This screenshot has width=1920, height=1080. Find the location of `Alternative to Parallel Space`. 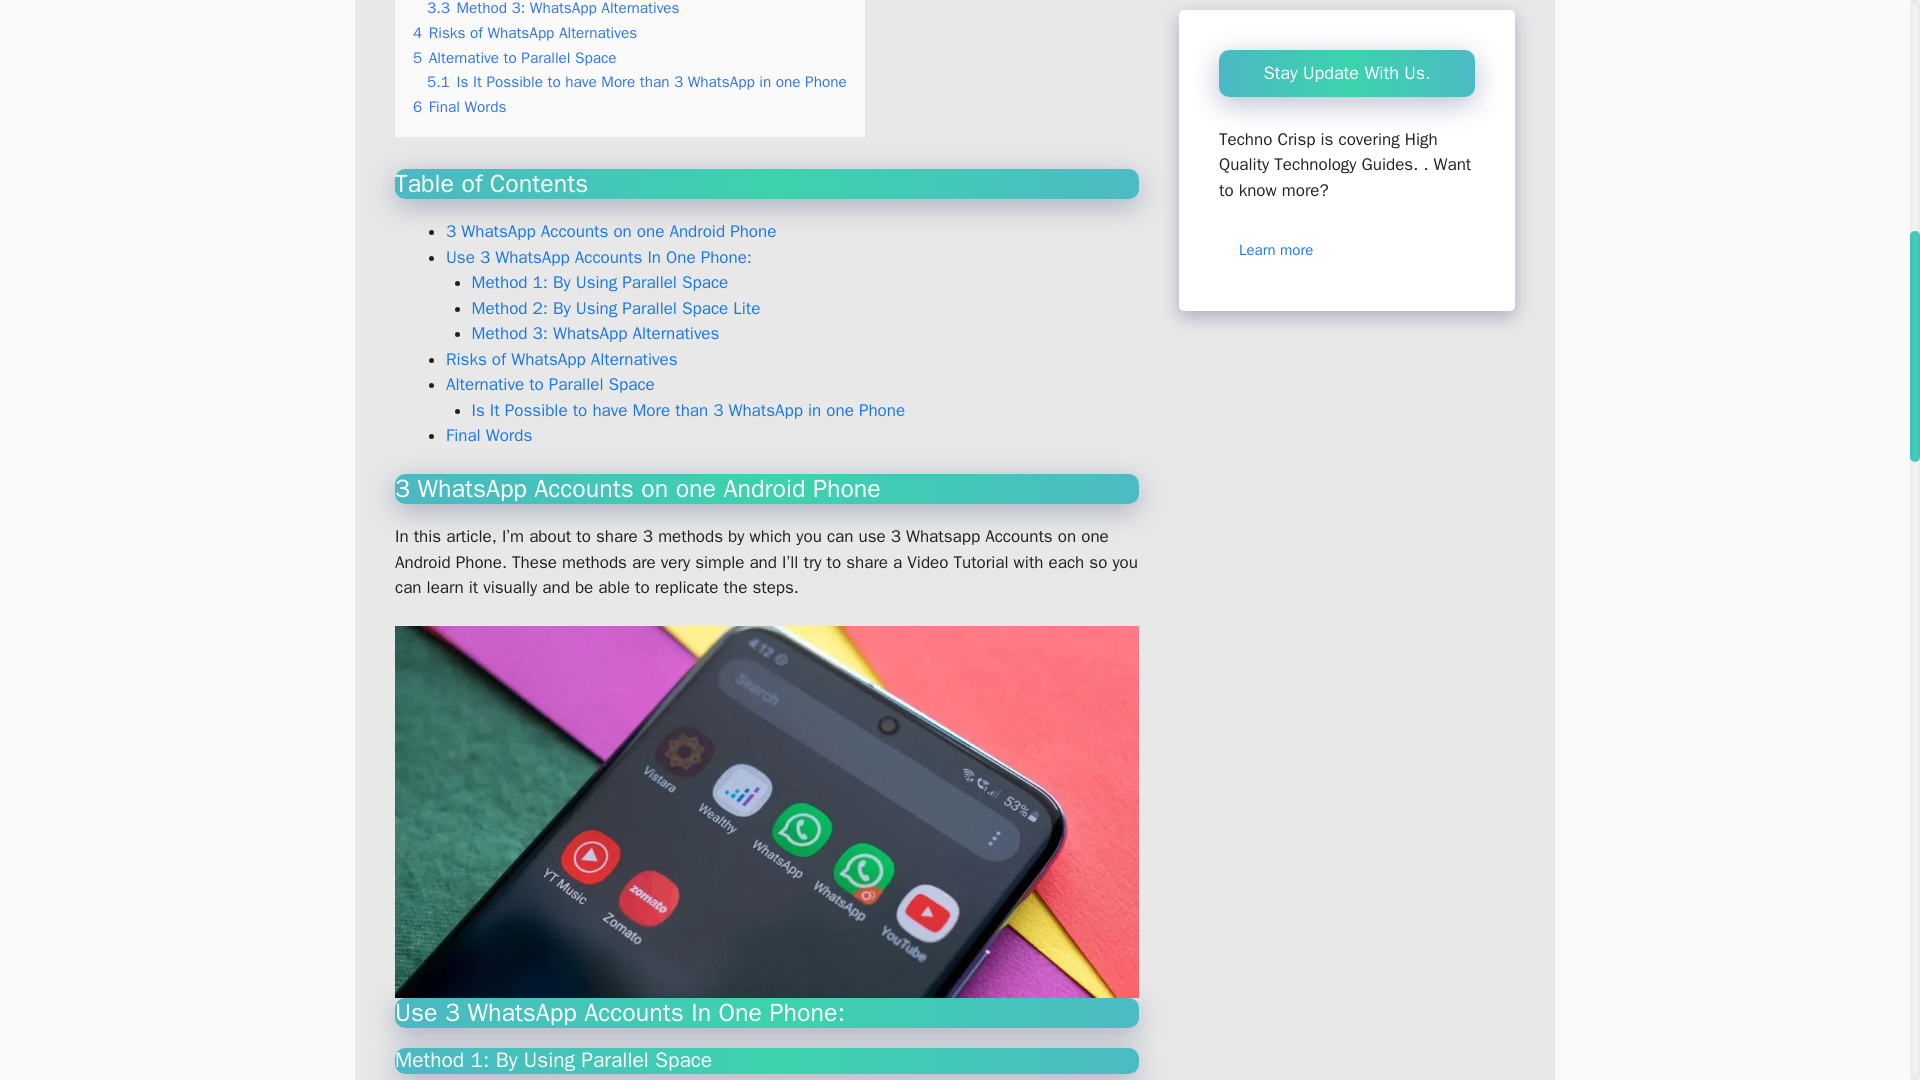

Alternative to Parallel Space is located at coordinates (550, 384).